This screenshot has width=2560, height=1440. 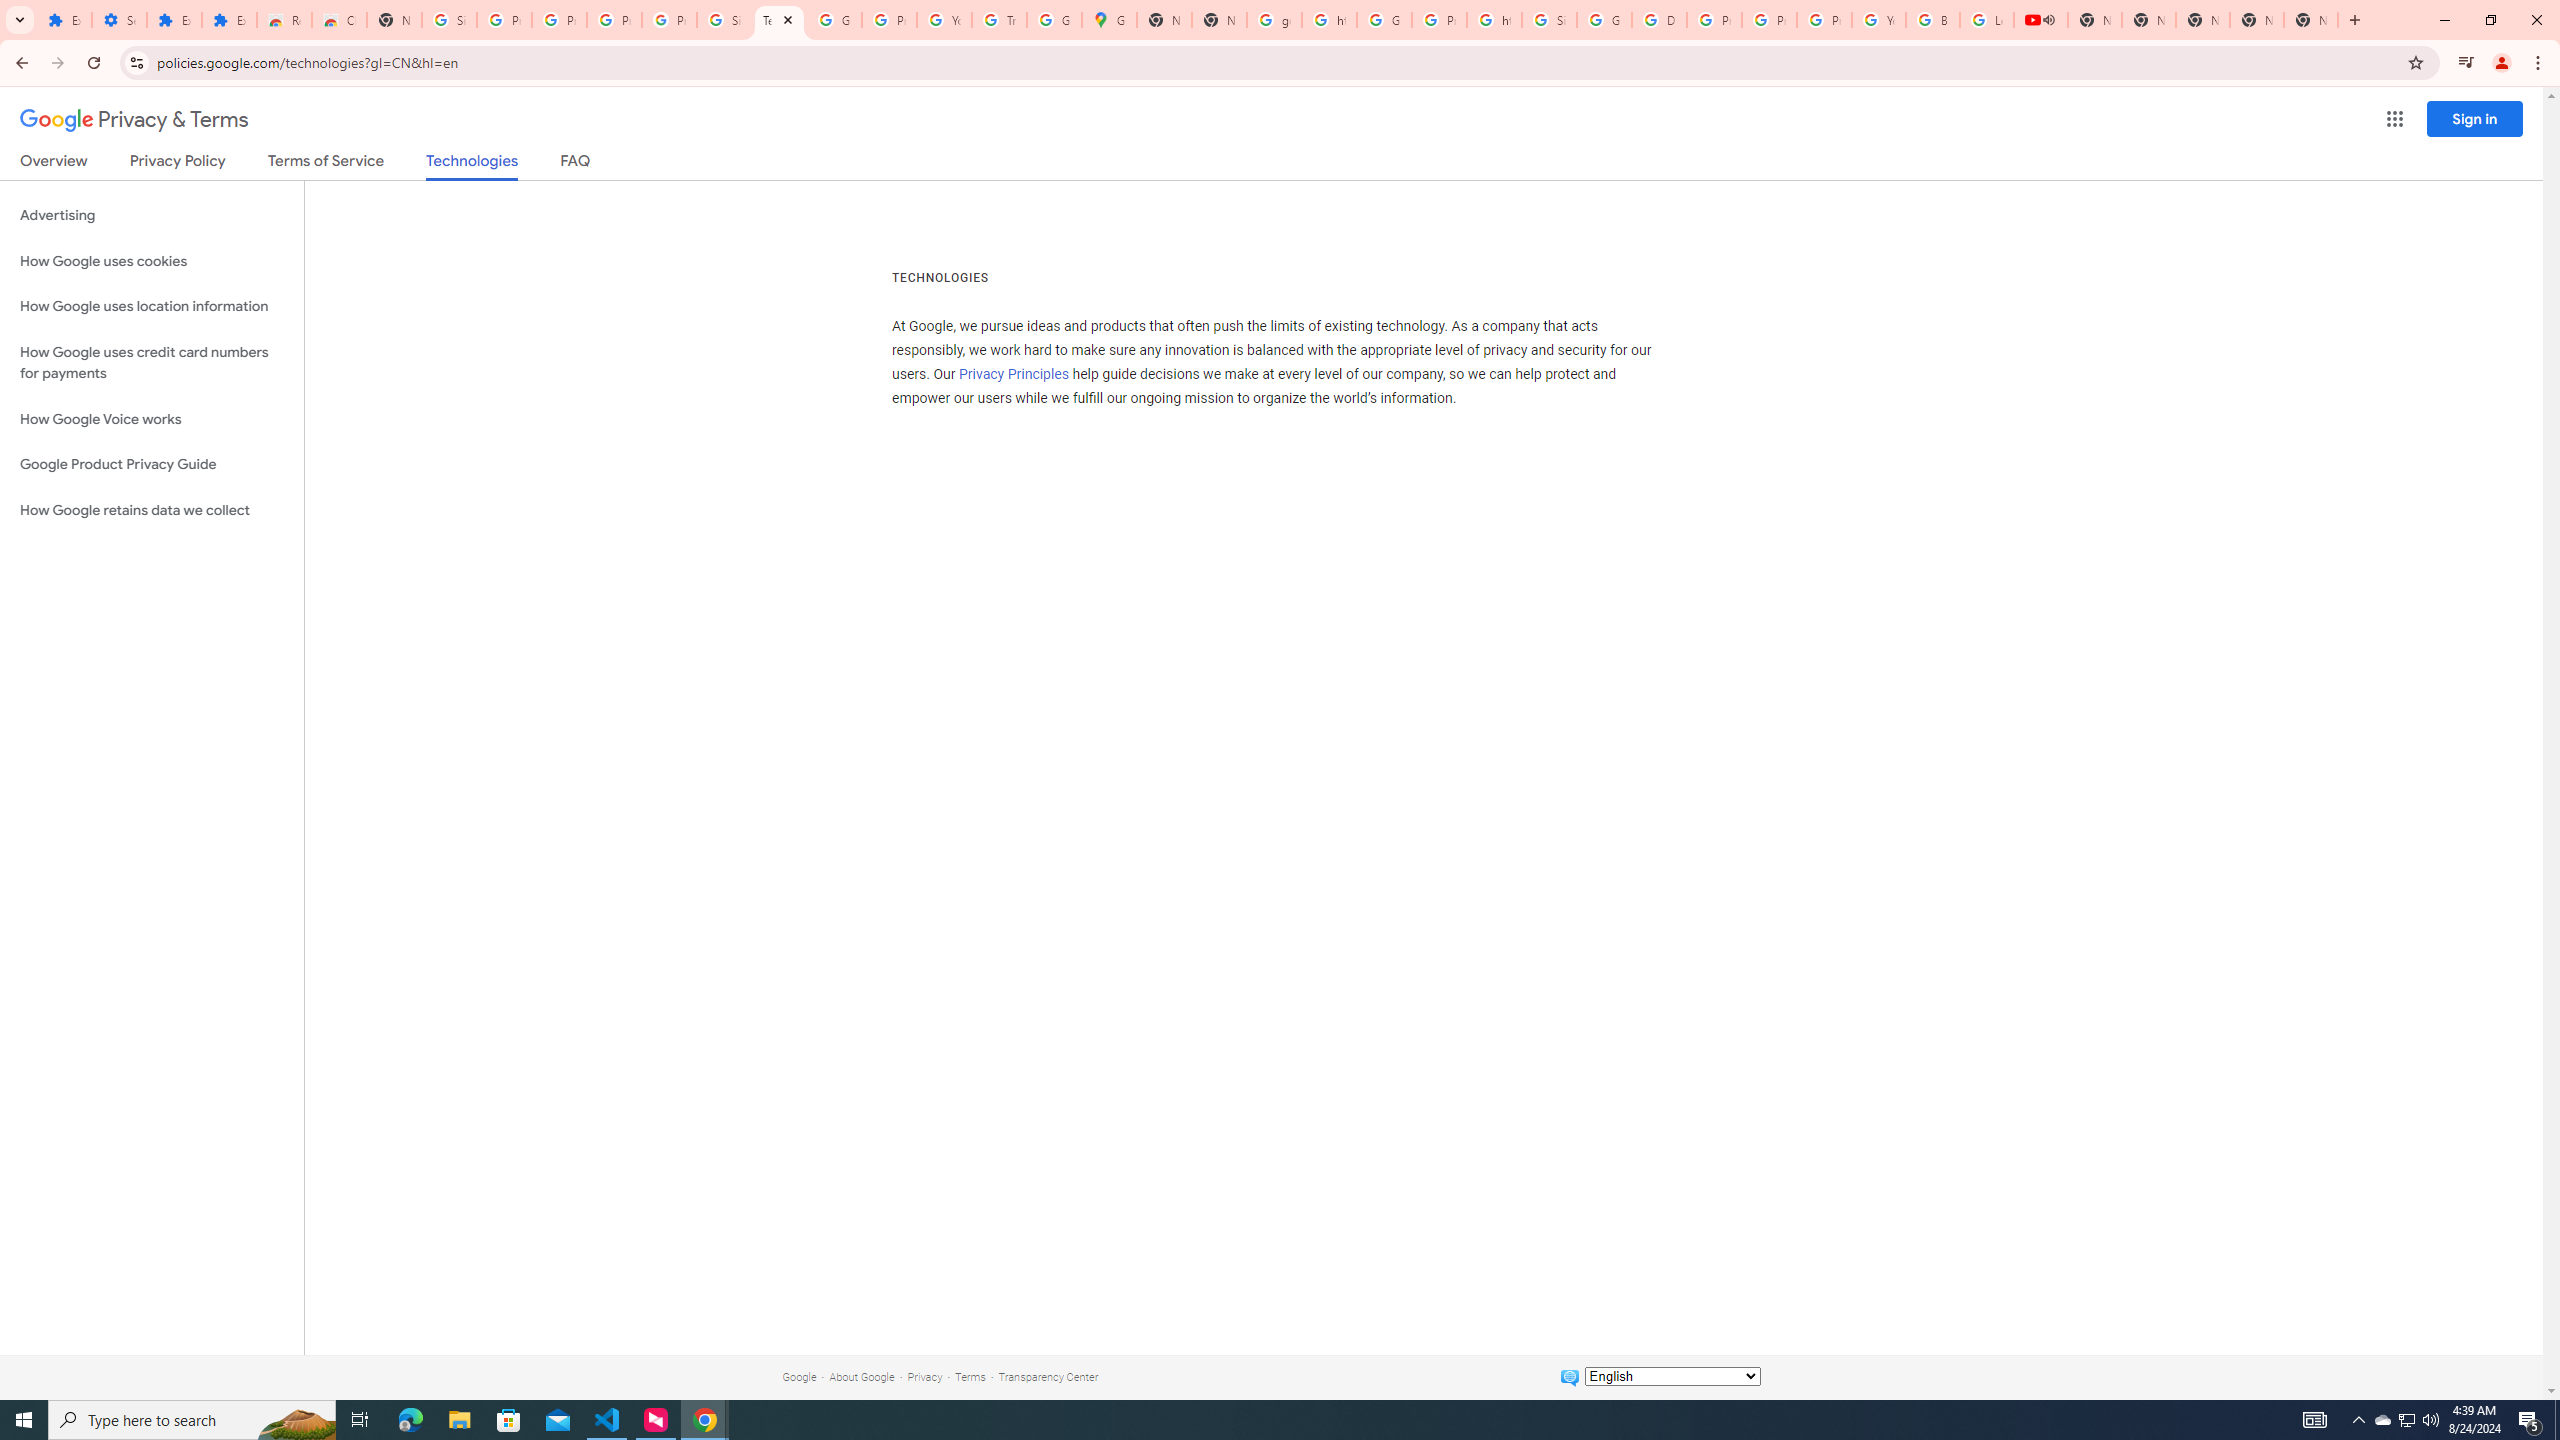 What do you see at coordinates (862, 1376) in the screenshot?
I see `About Google` at bounding box center [862, 1376].